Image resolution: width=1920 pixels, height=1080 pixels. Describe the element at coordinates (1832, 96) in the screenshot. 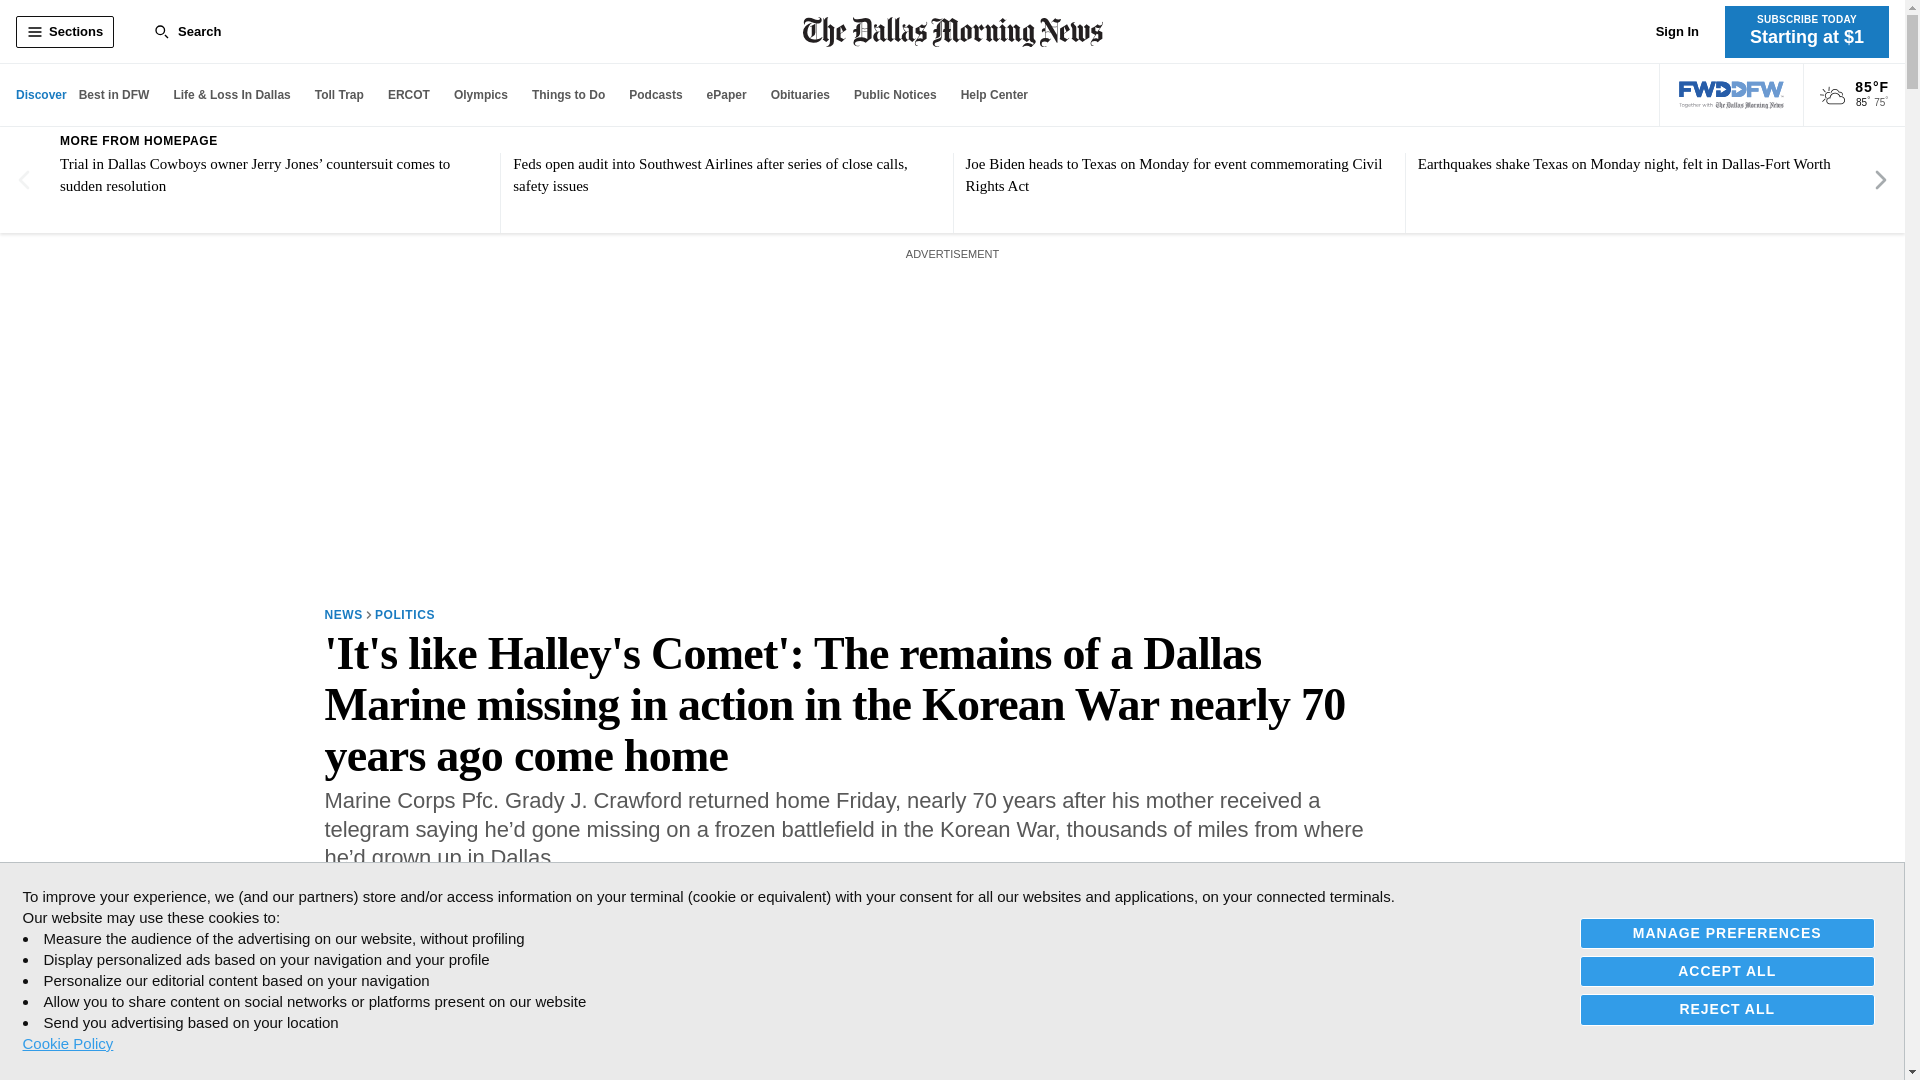

I see `Broken clouds` at that location.